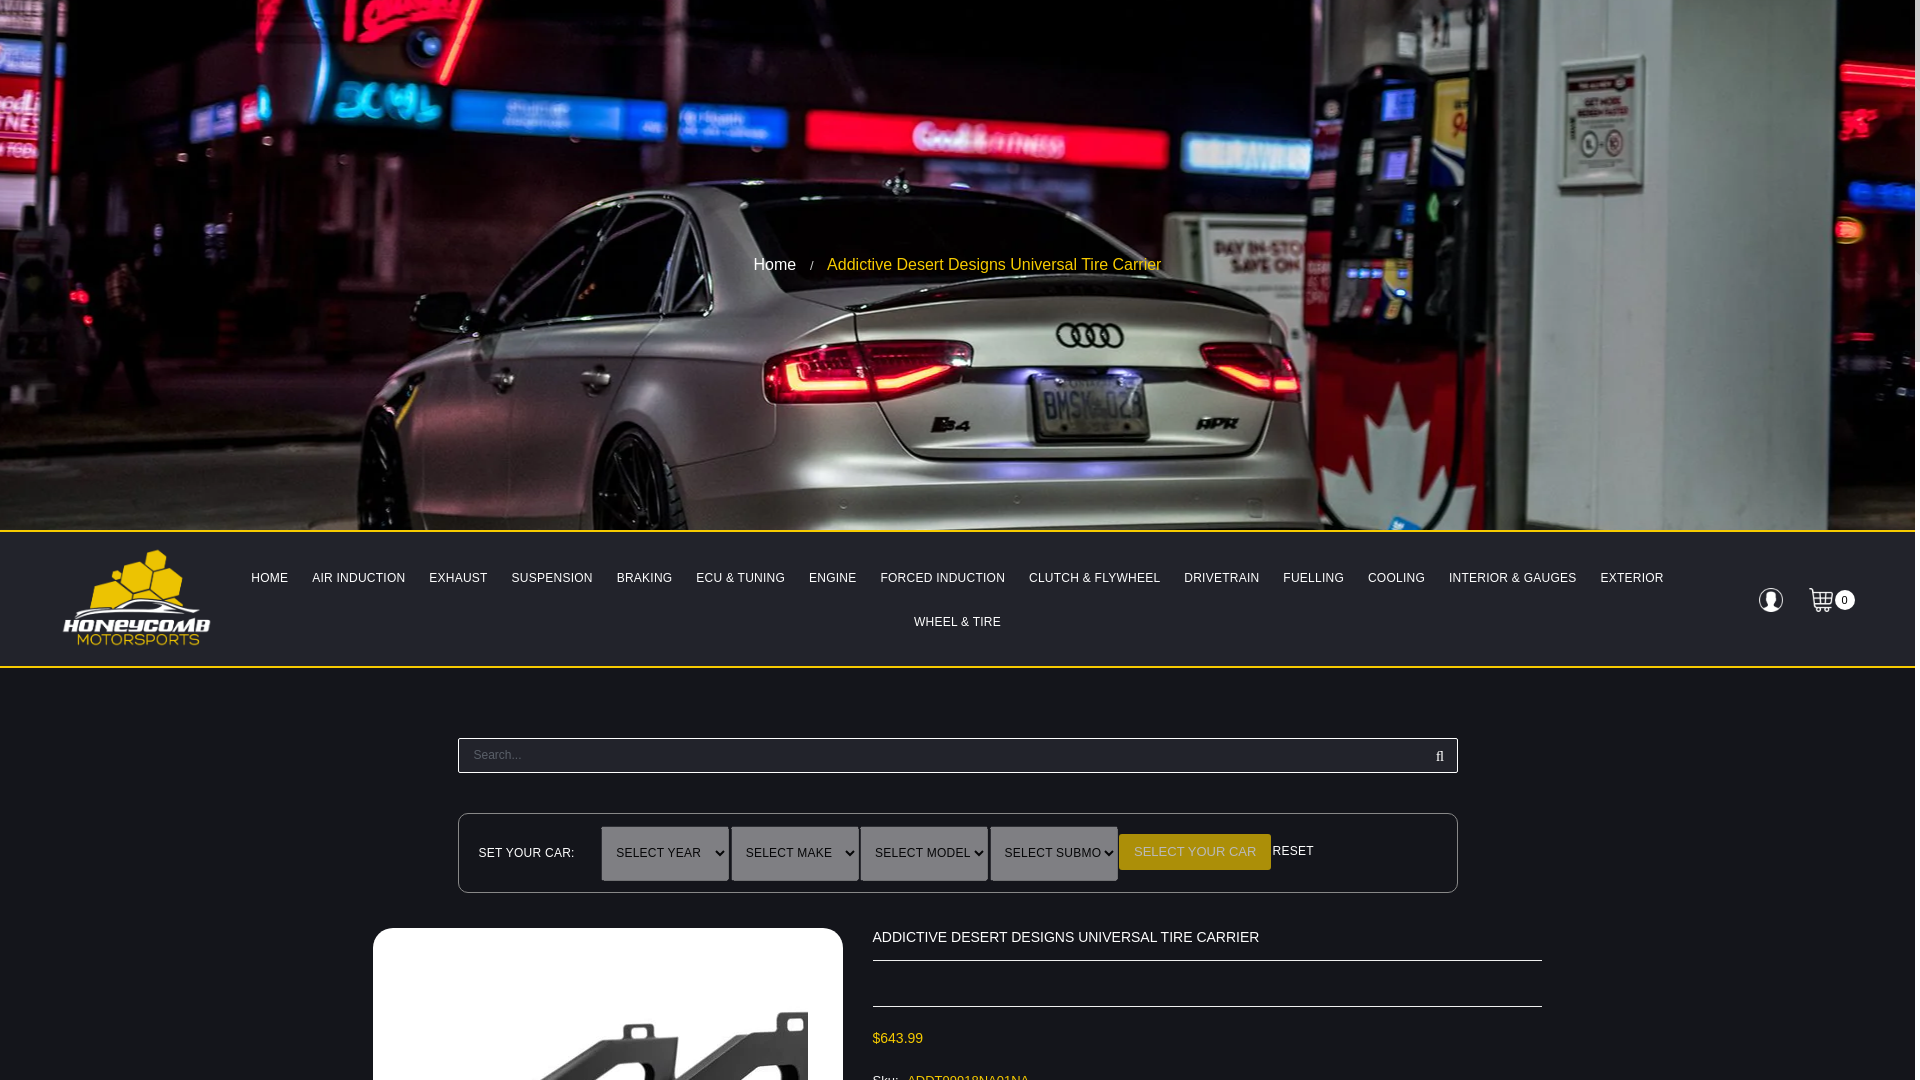 The width and height of the screenshot is (1920, 1080). I want to click on FORCED INDUCTION, so click(942, 578).